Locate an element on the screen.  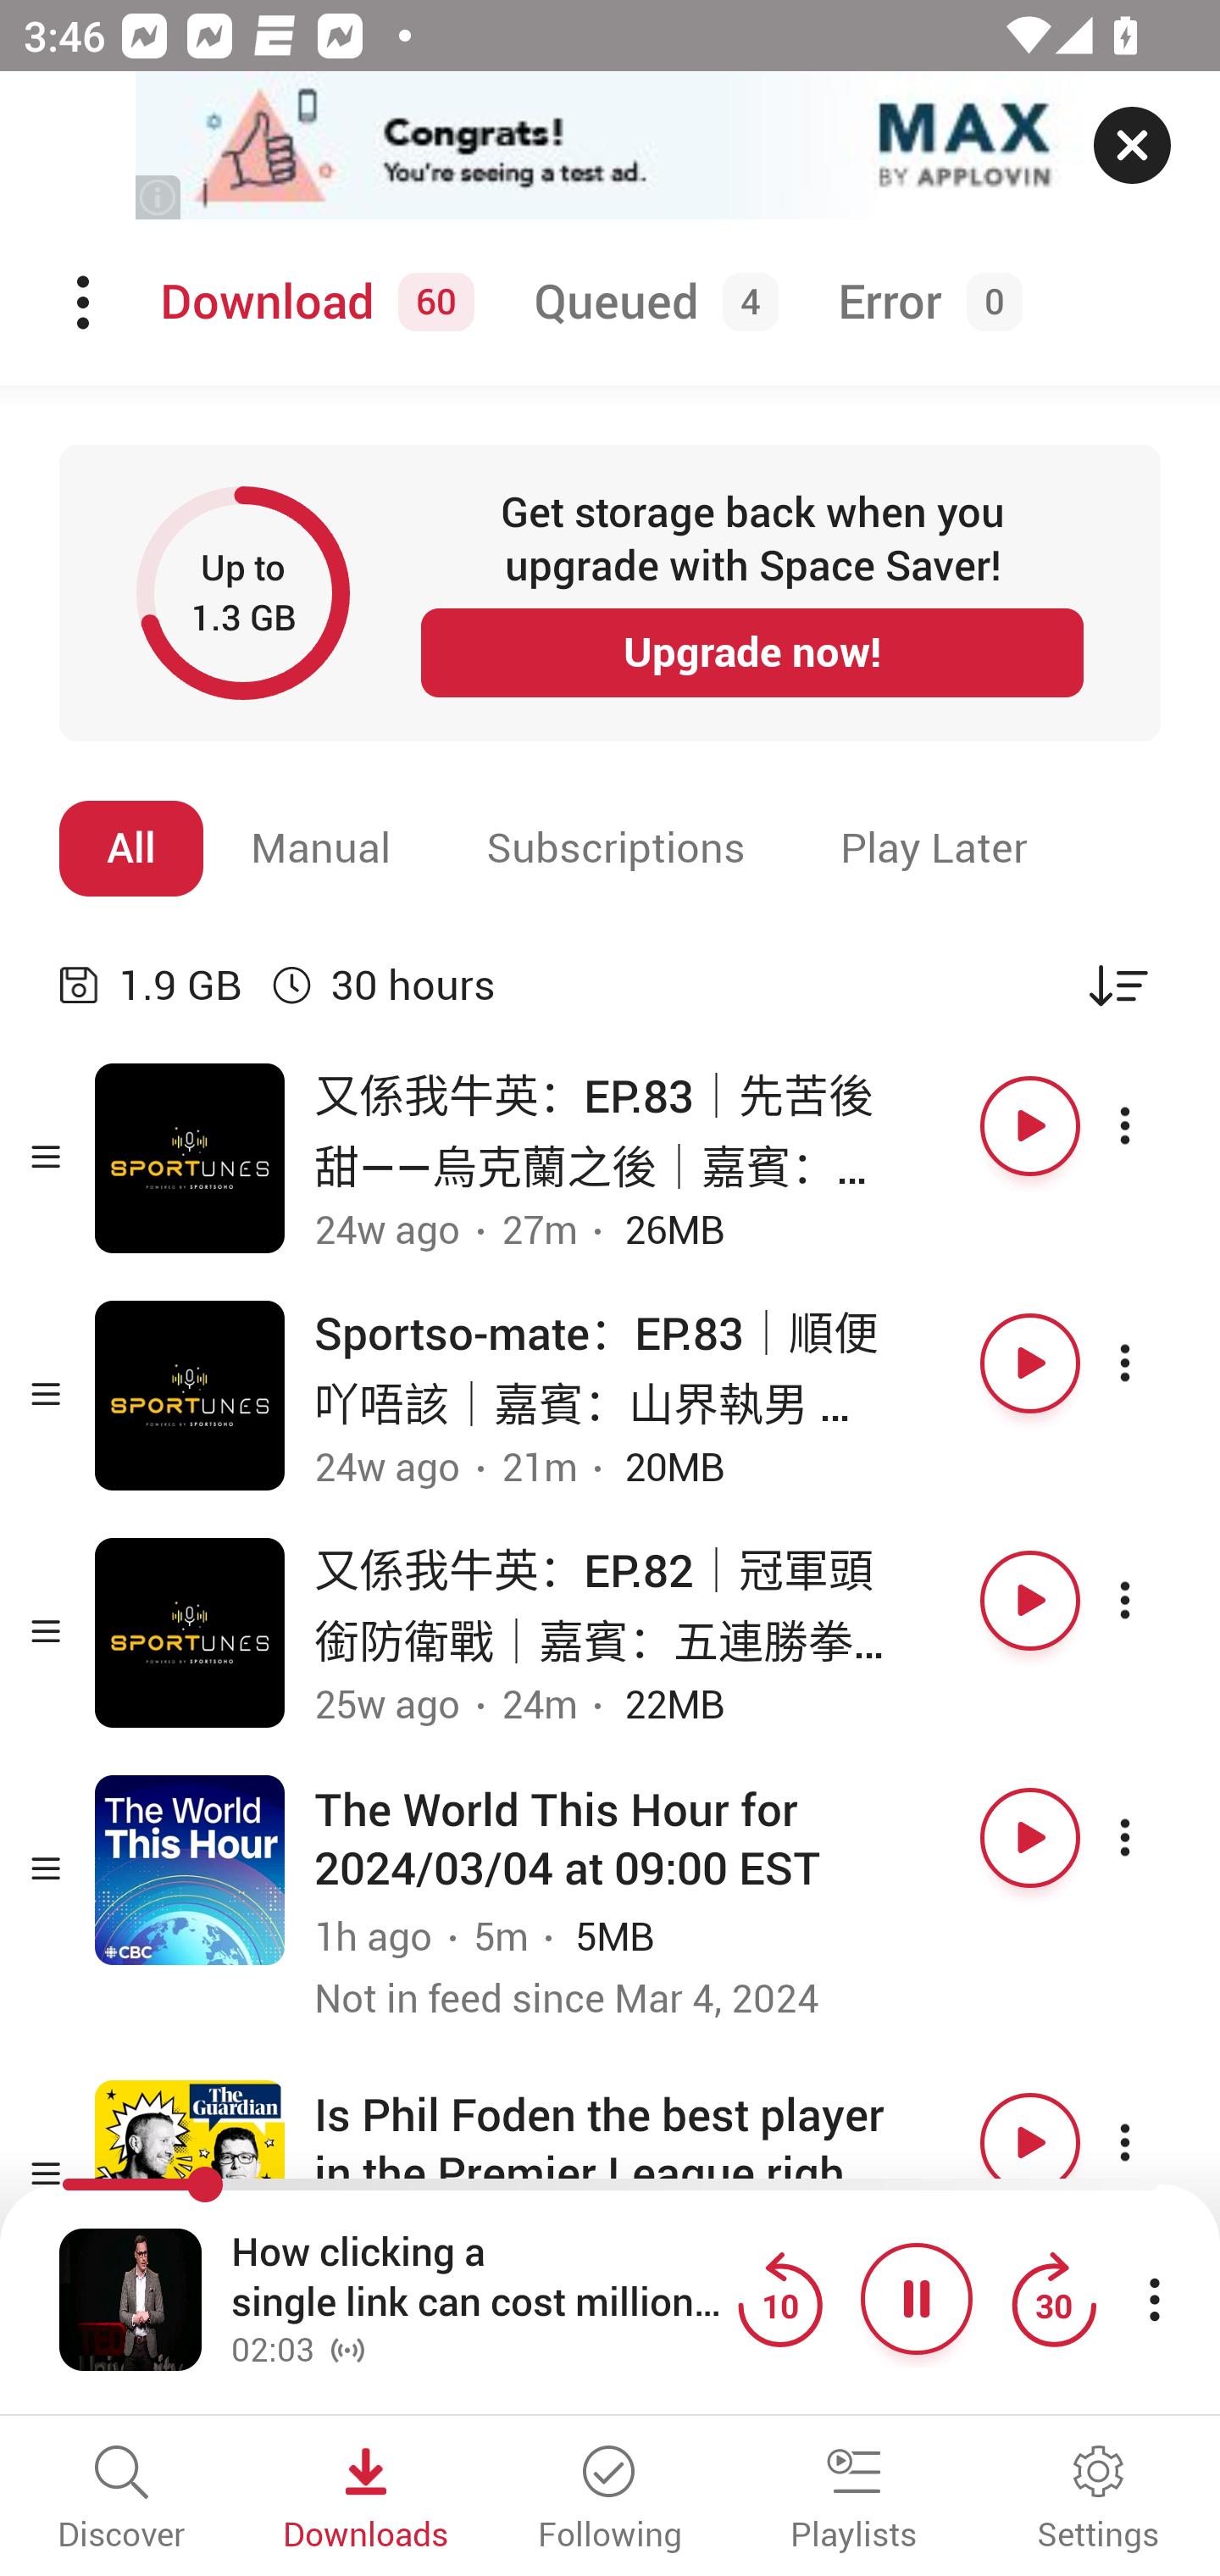
Discover is located at coordinates (122, 2500).